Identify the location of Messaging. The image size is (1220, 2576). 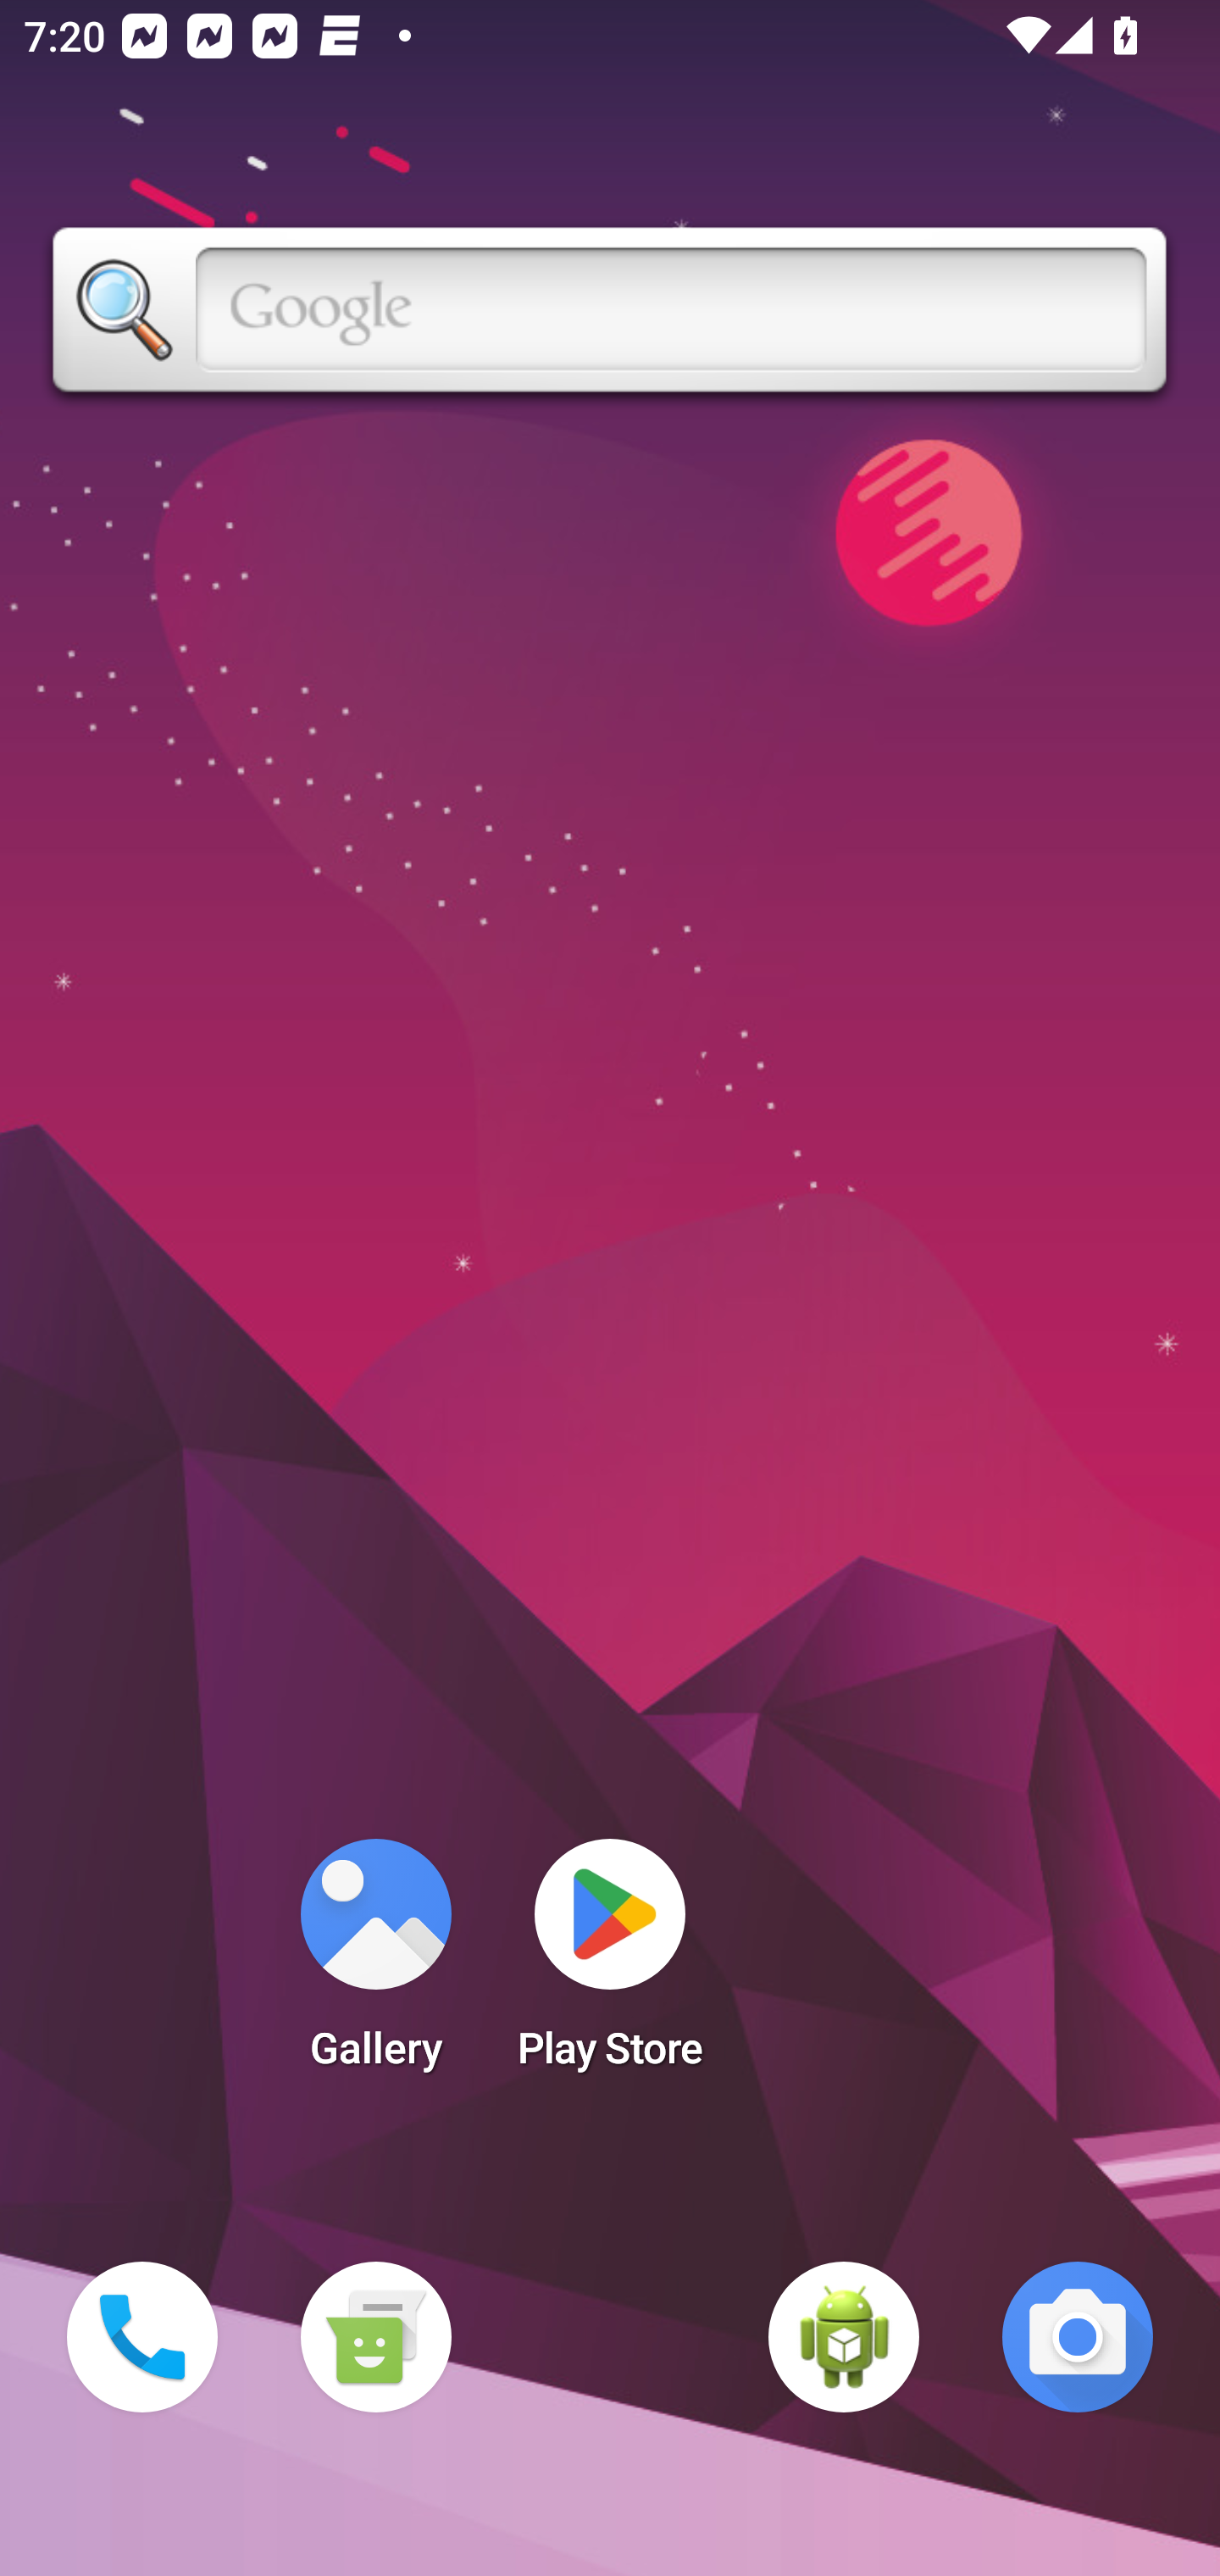
(375, 2337).